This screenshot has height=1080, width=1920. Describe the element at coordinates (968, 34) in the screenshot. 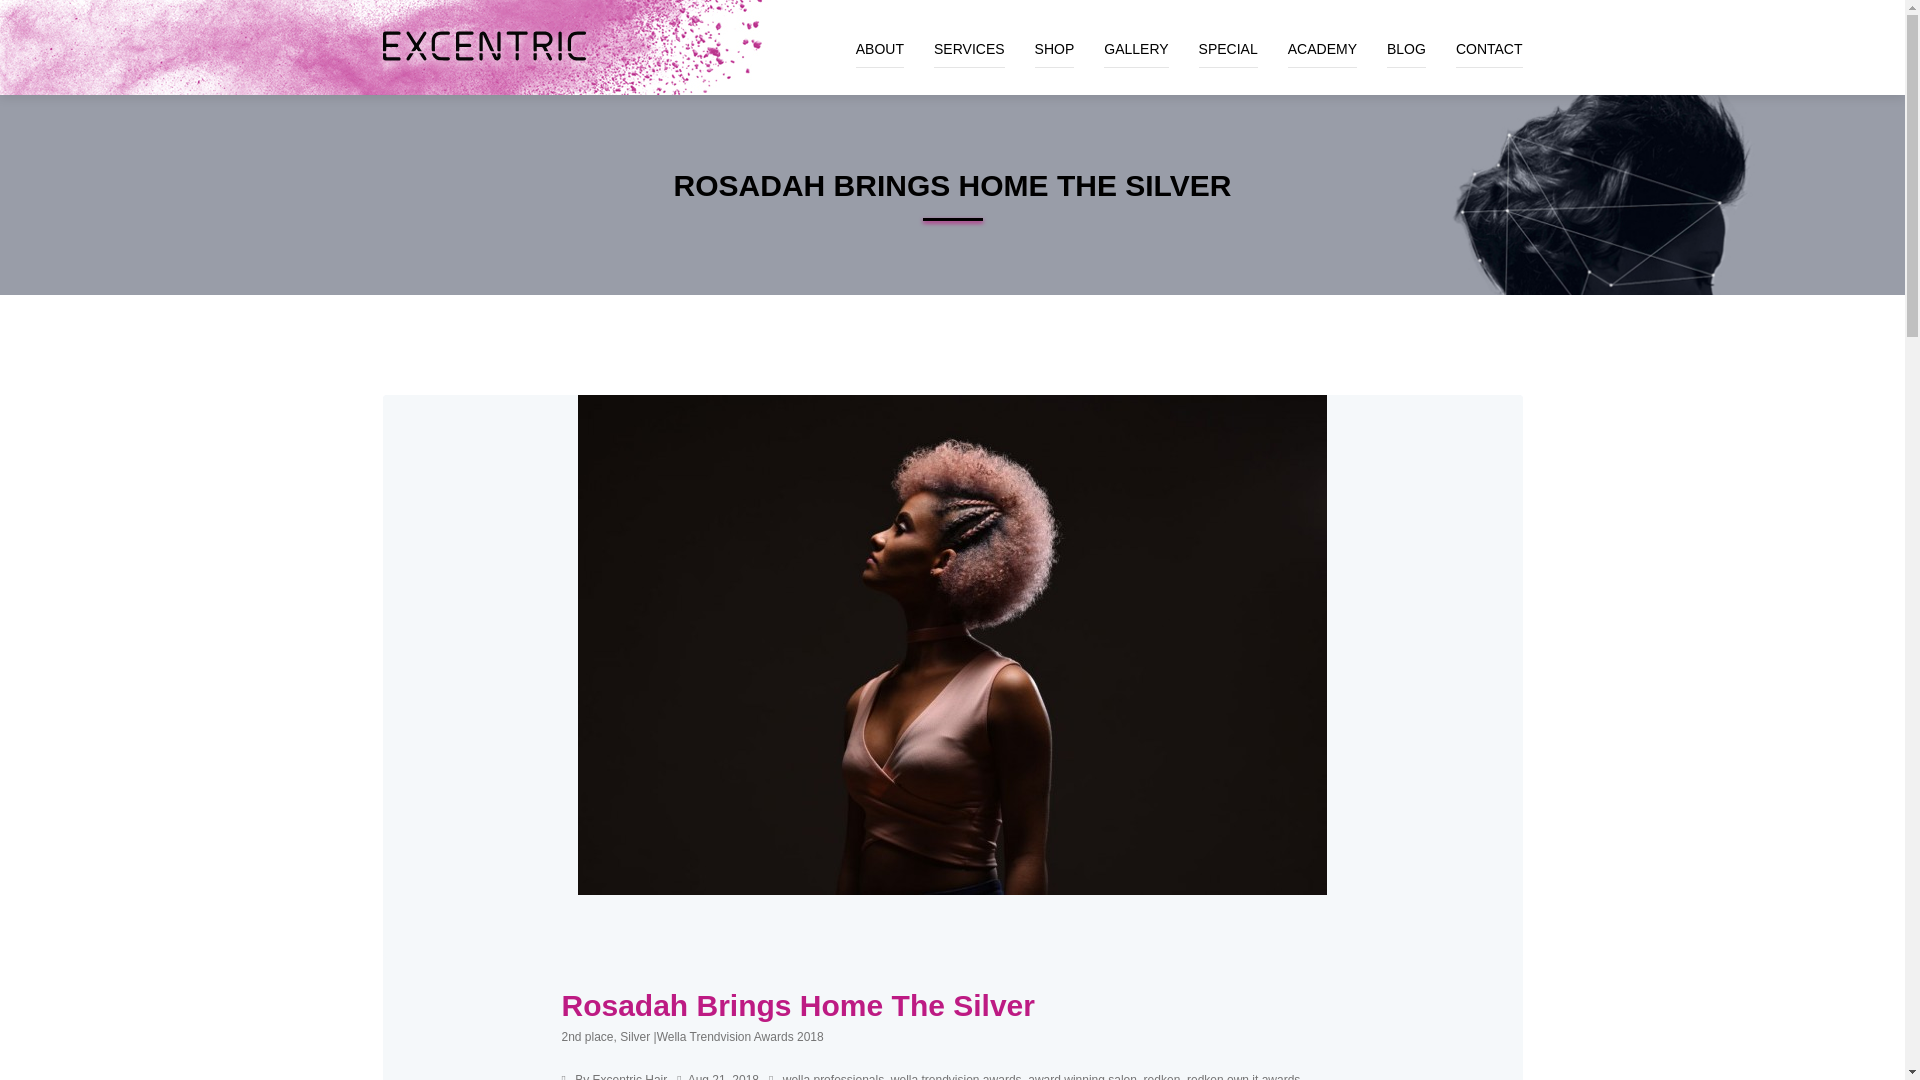

I see `SERVICES` at that location.